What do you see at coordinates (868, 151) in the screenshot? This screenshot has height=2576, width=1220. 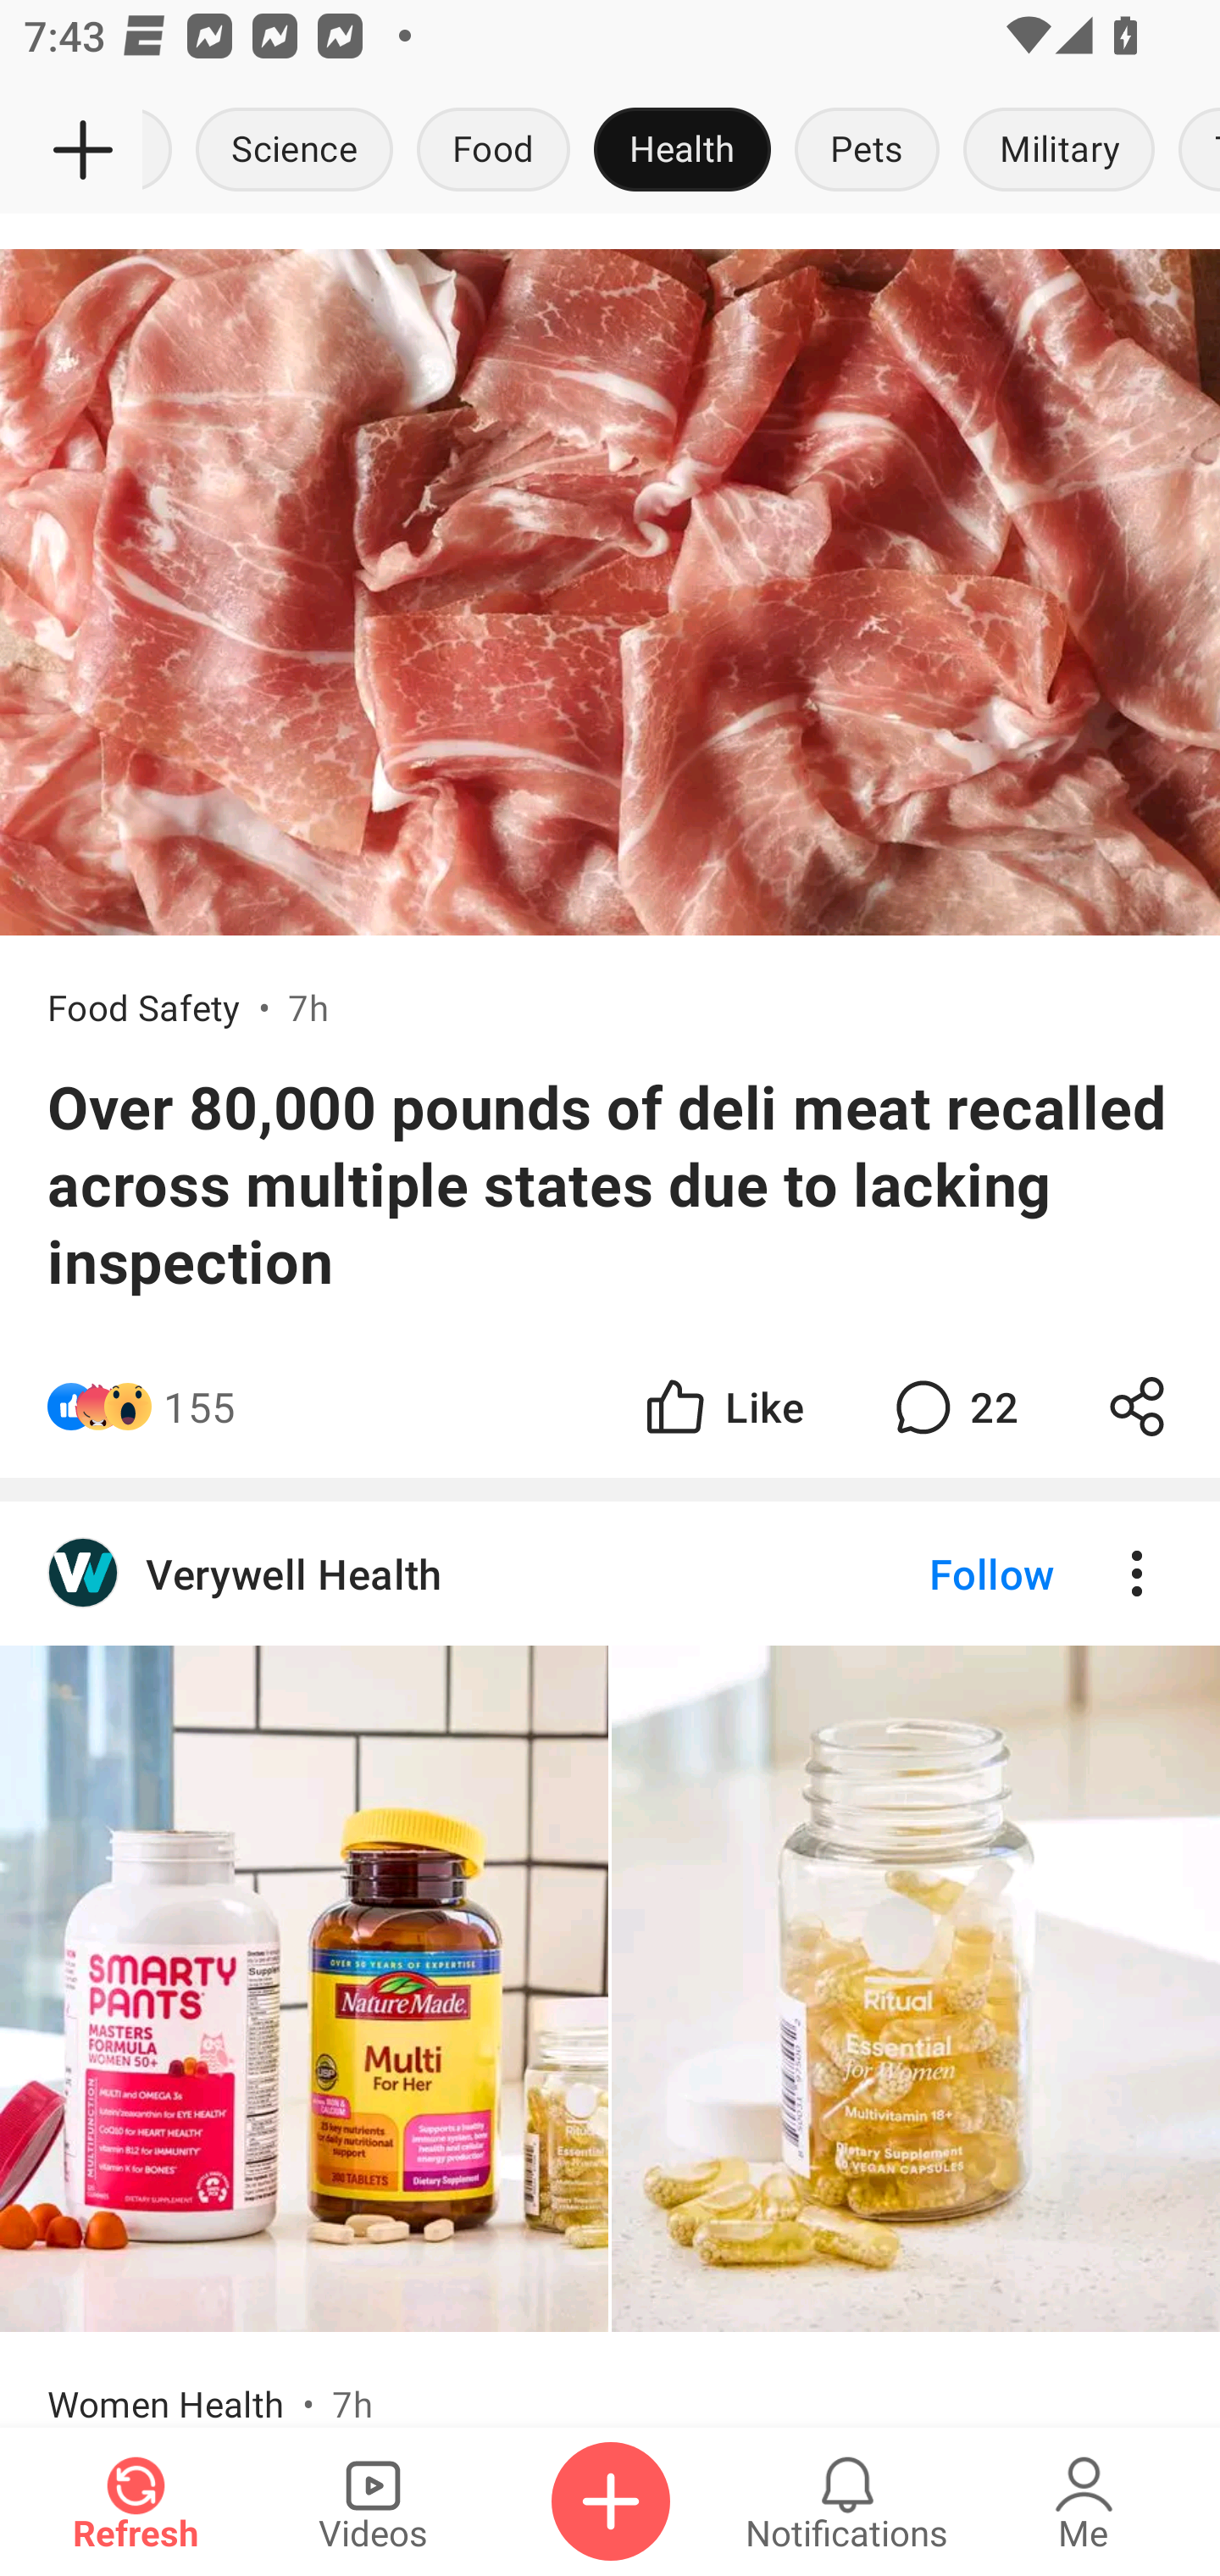 I see `Pets` at bounding box center [868, 151].